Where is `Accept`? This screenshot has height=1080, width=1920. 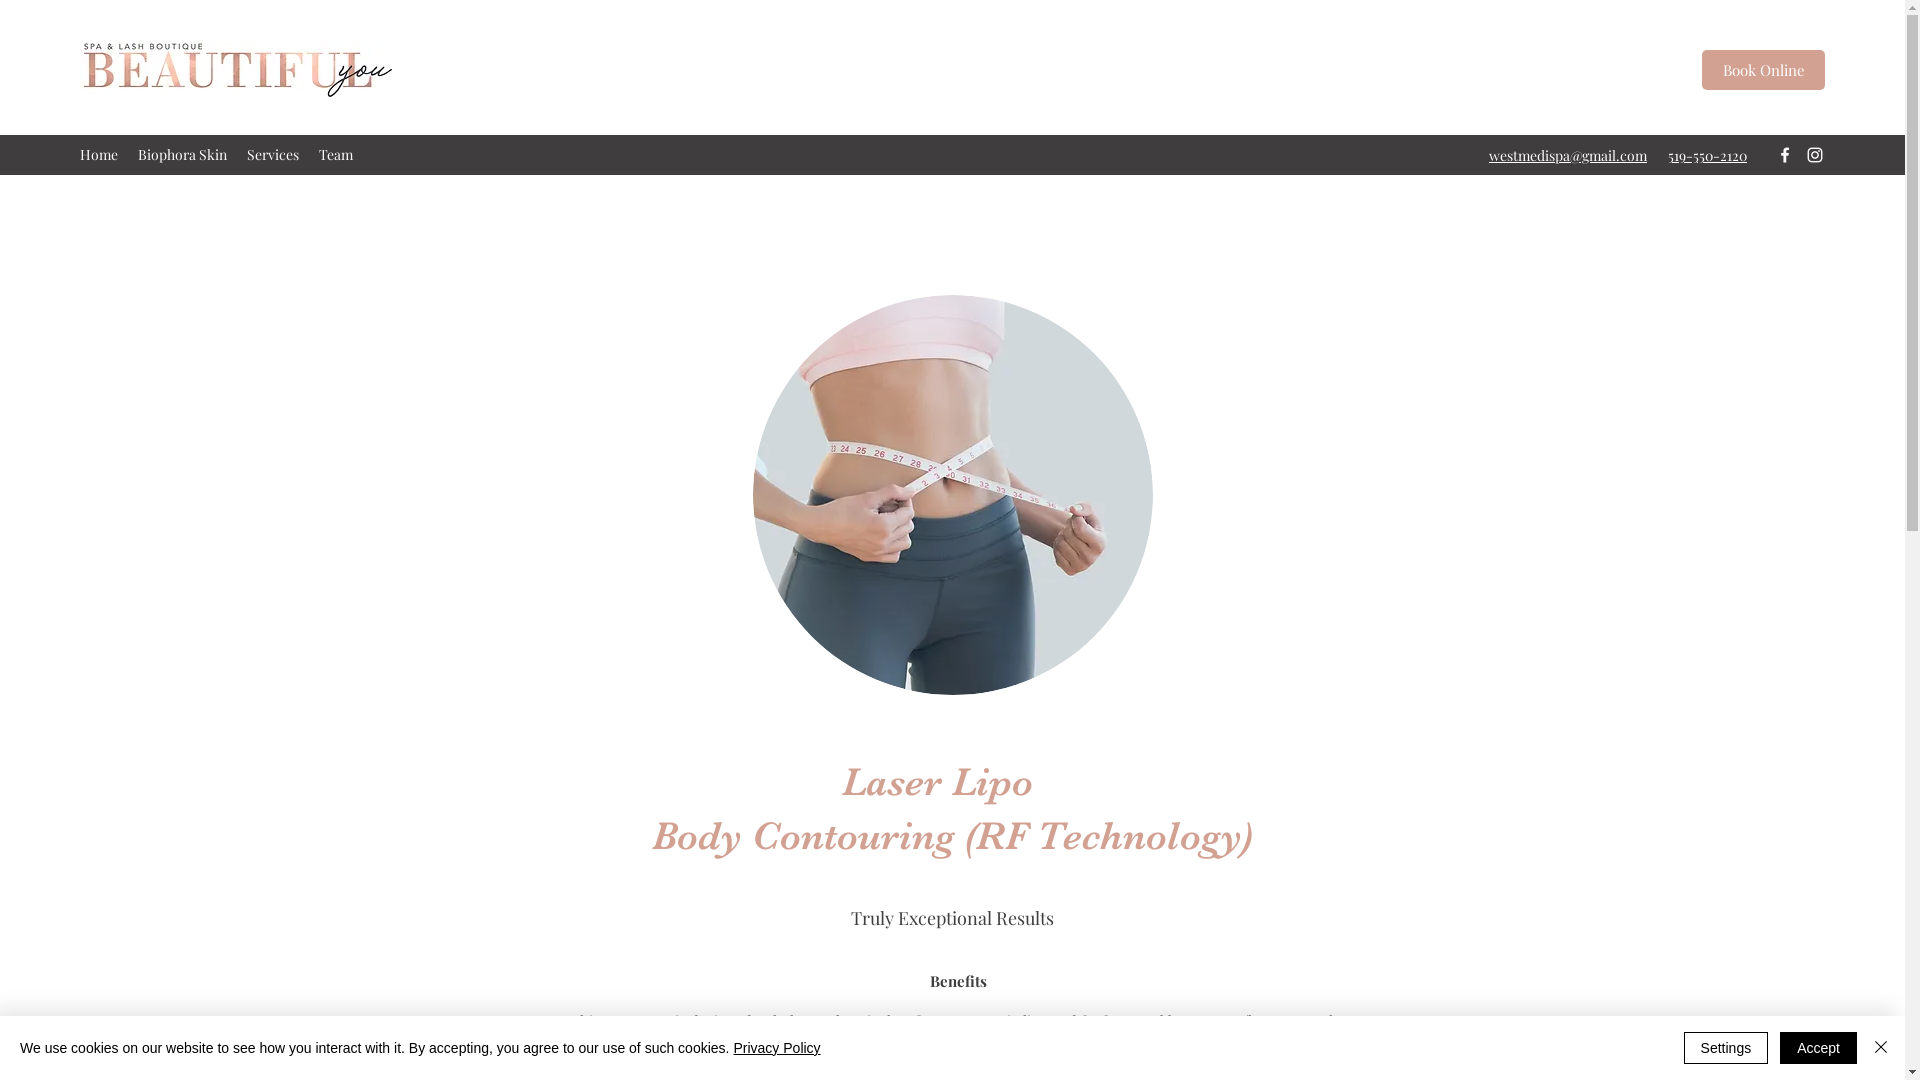
Accept is located at coordinates (1818, 1048).